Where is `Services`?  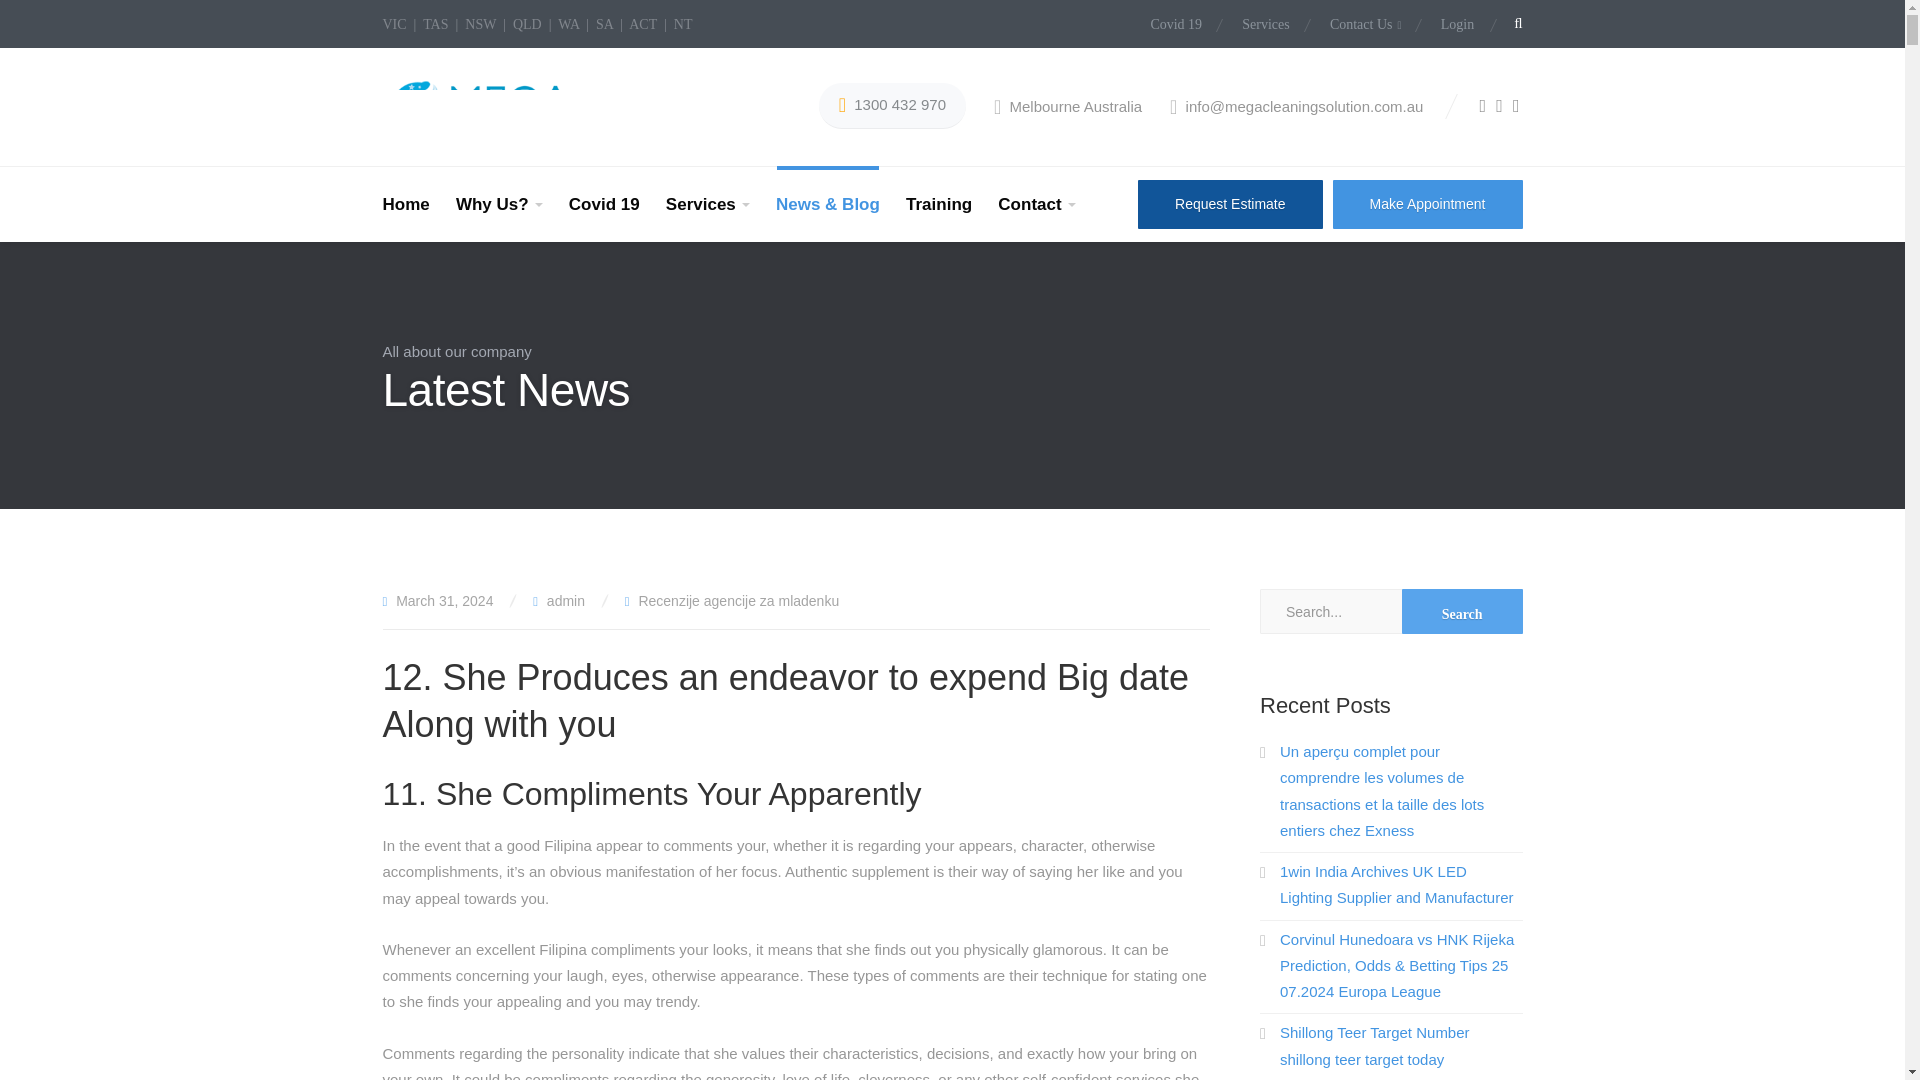 Services is located at coordinates (707, 204).